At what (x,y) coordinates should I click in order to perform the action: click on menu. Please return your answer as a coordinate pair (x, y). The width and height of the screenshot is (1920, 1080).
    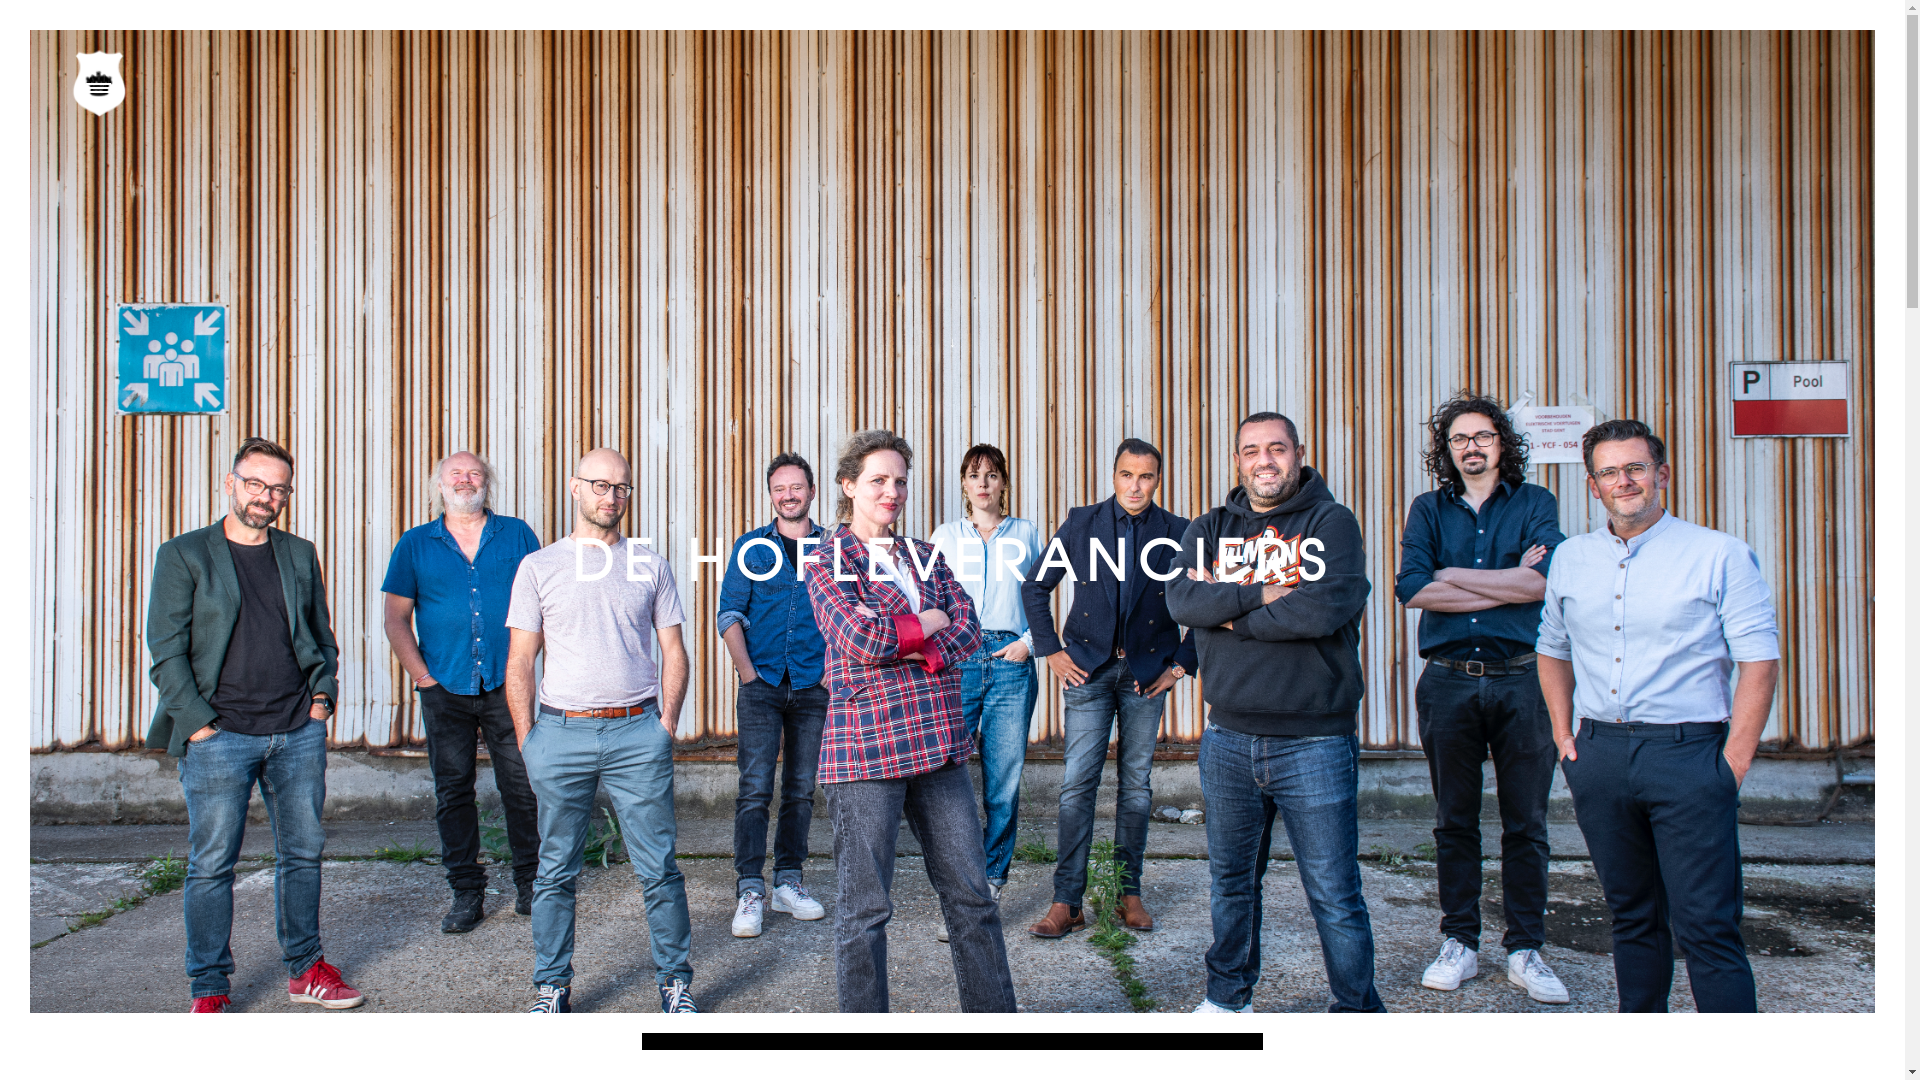
    Looking at the image, I should click on (103, 87).